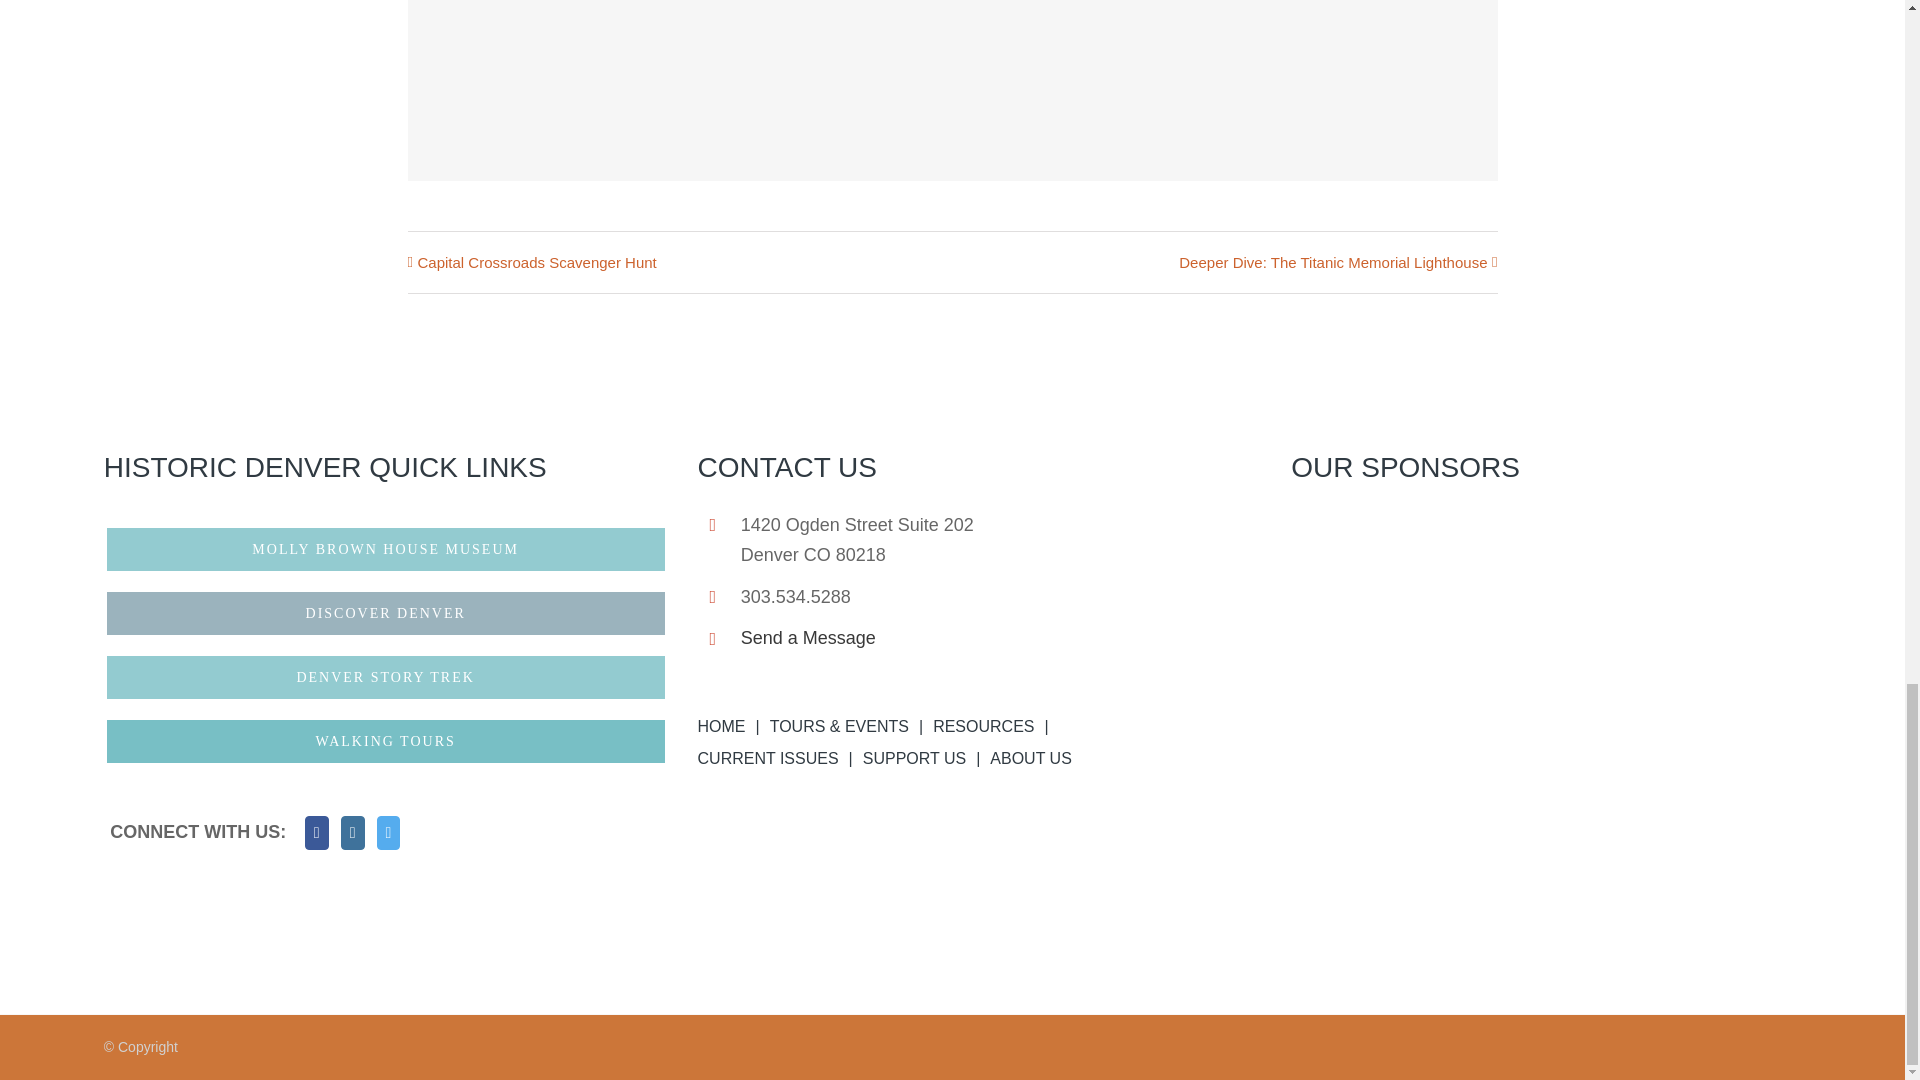 The height and width of the screenshot is (1080, 1920). What do you see at coordinates (386, 548) in the screenshot?
I see `mollyBrown` at bounding box center [386, 548].